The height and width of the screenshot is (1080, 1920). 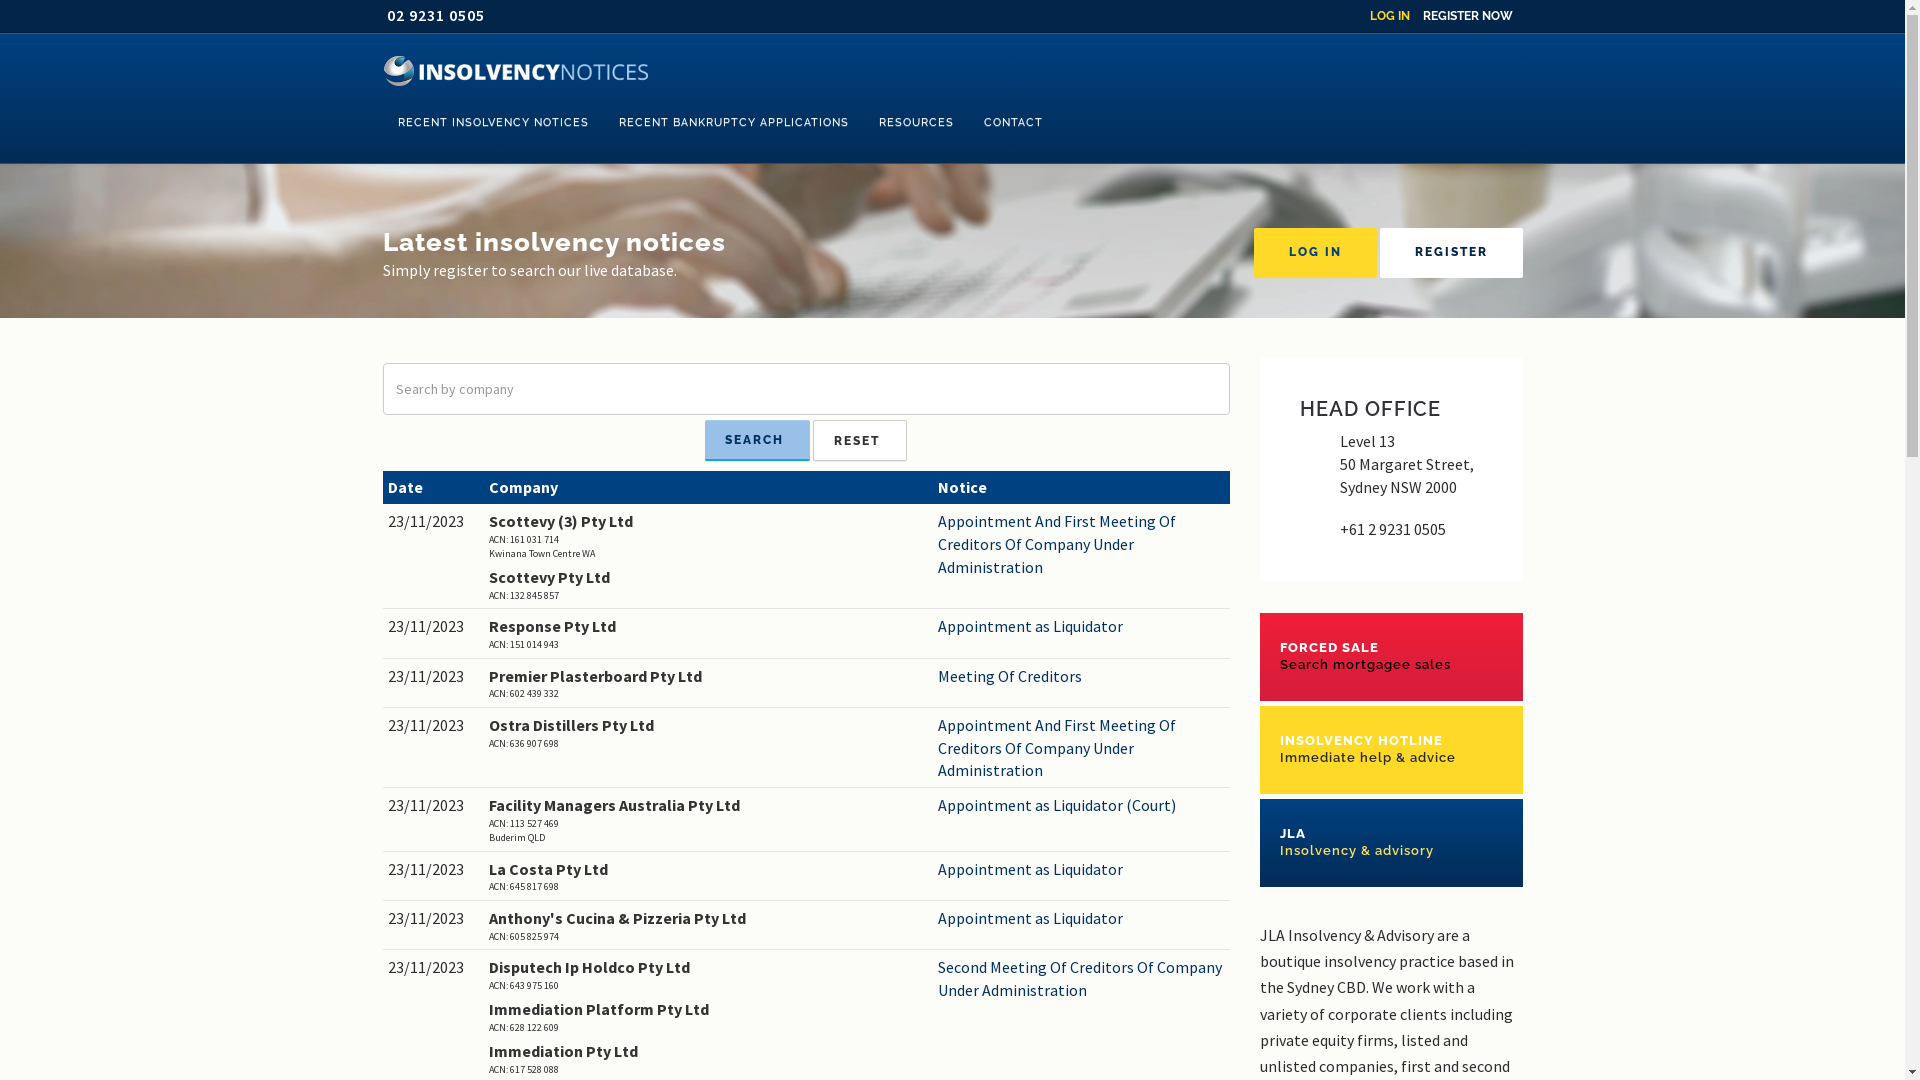 I want to click on REGISTER, so click(x=1452, y=253).